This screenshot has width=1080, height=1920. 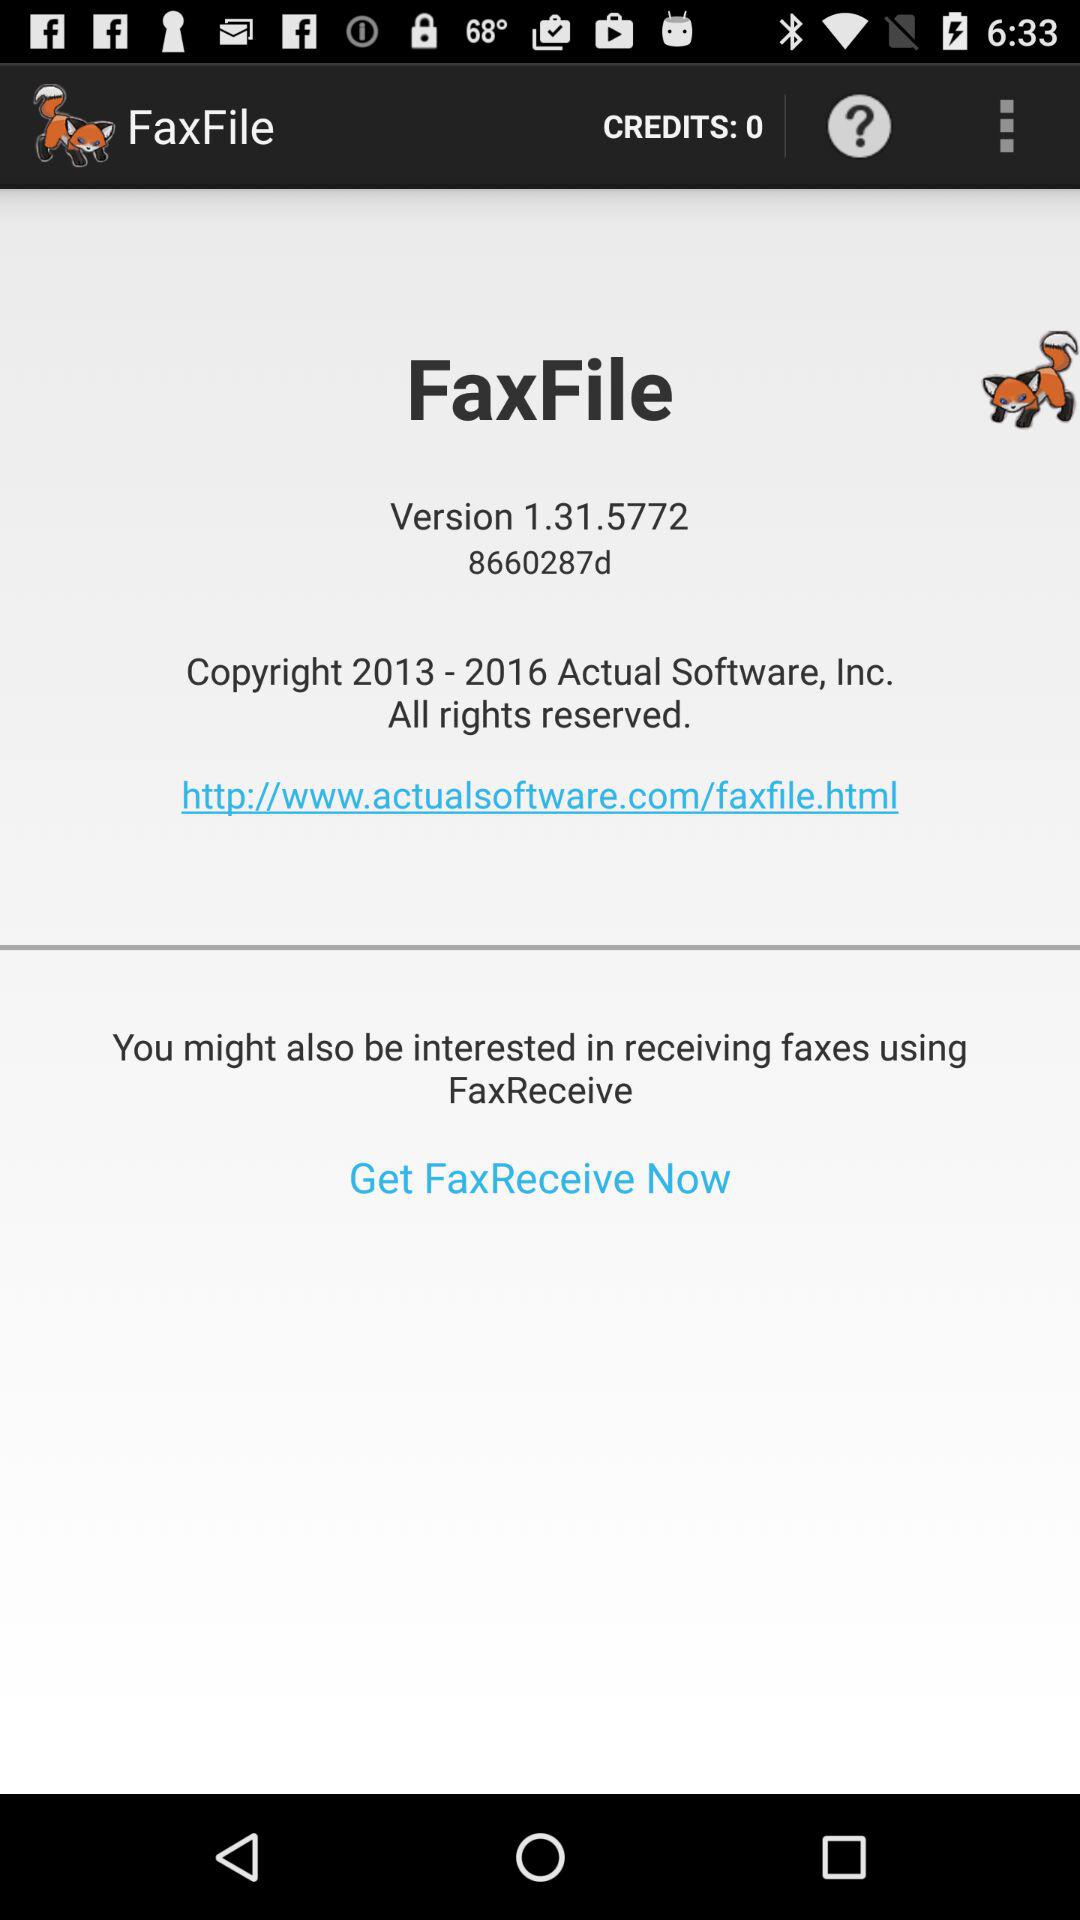 I want to click on tap the item next to the faxfile app, so click(x=682, y=126).